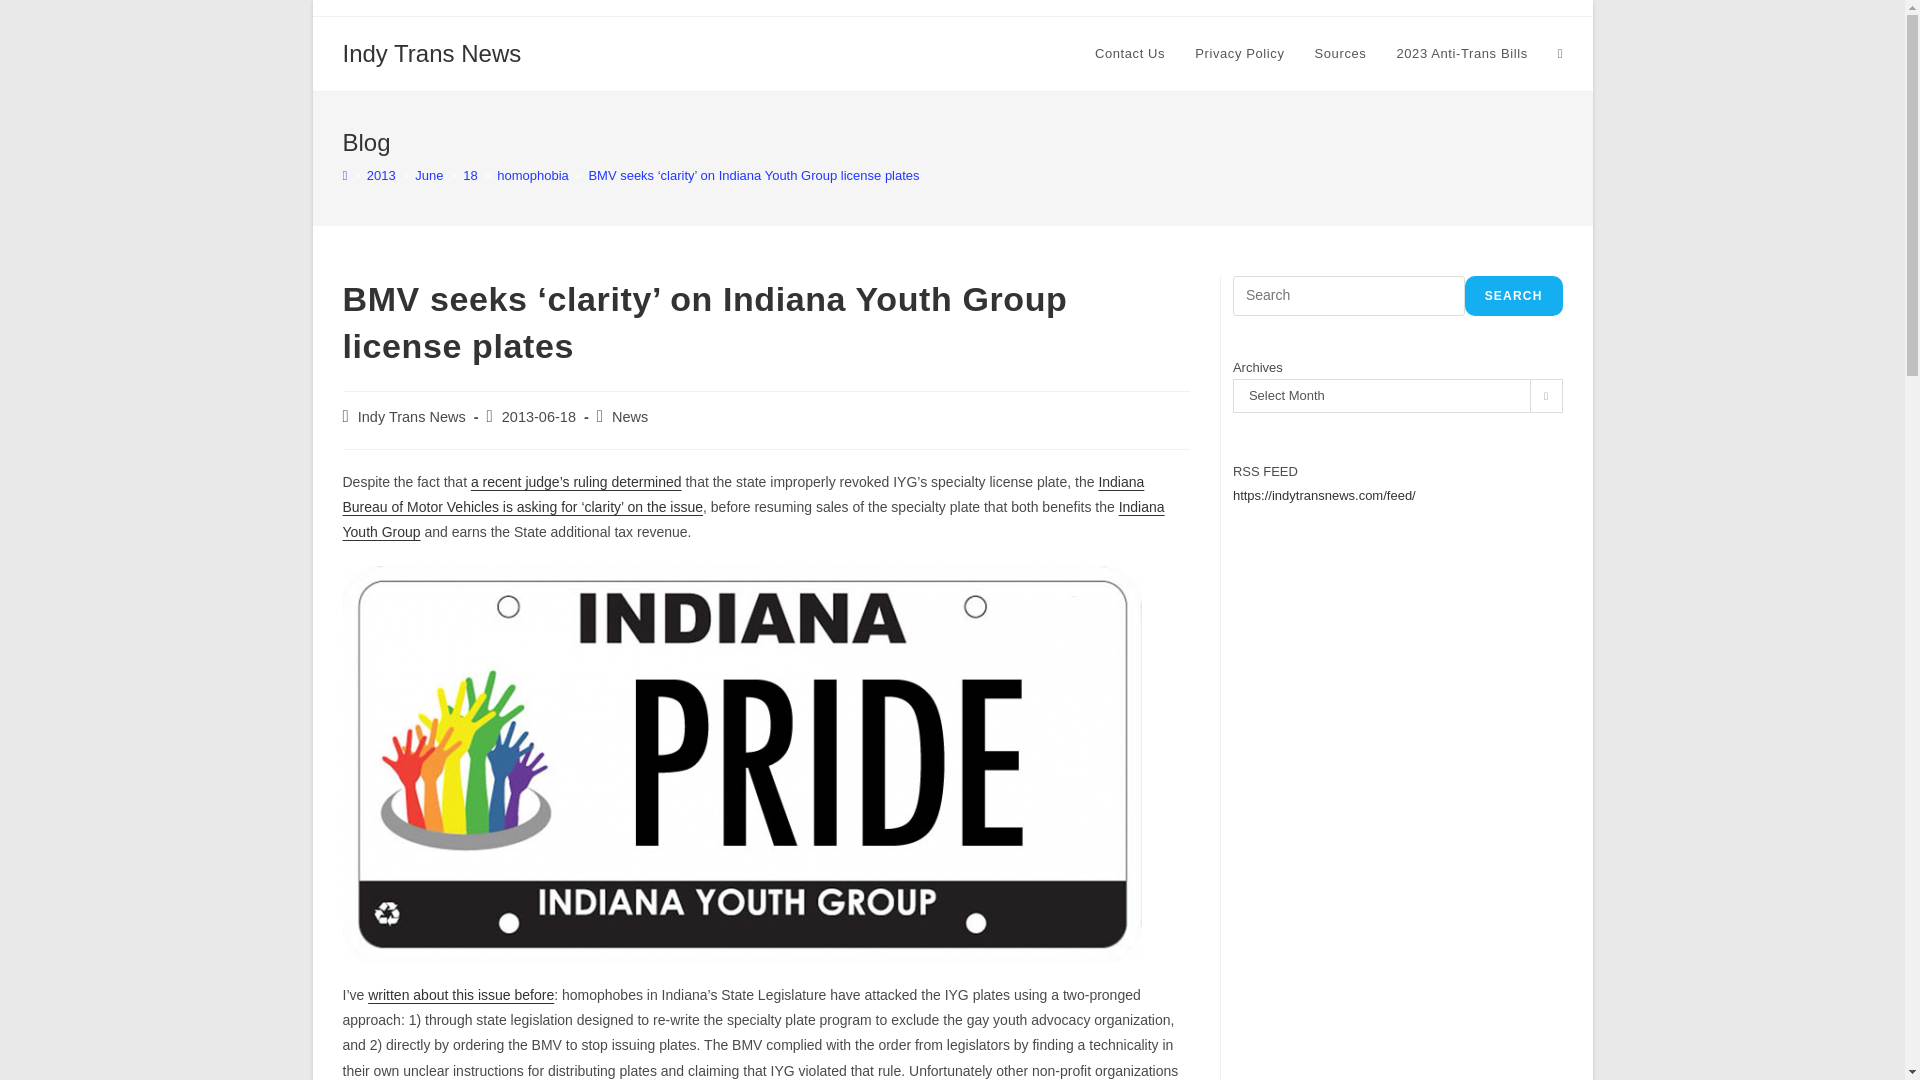  Describe the element at coordinates (752, 519) in the screenshot. I see `Indiana Youth Group` at that location.